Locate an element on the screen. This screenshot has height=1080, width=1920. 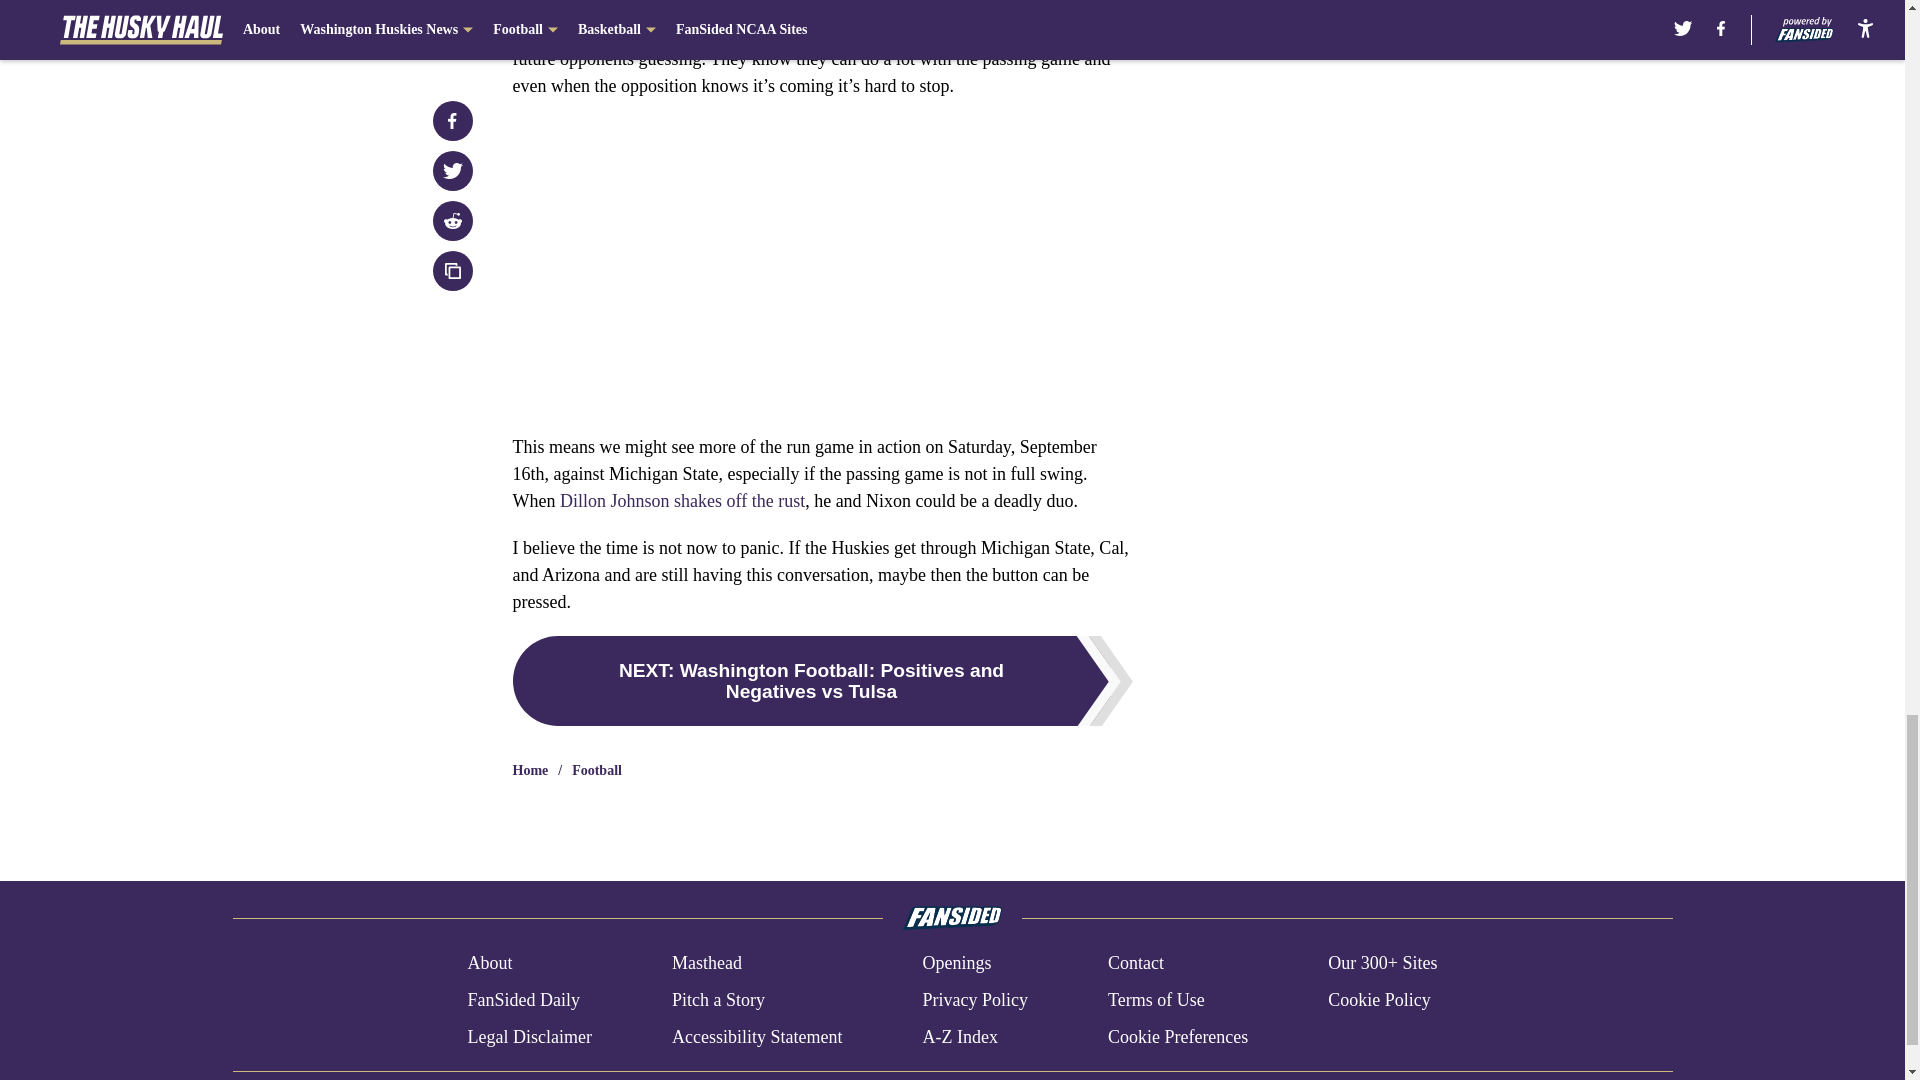
Cookie Policy is located at coordinates (1379, 1000).